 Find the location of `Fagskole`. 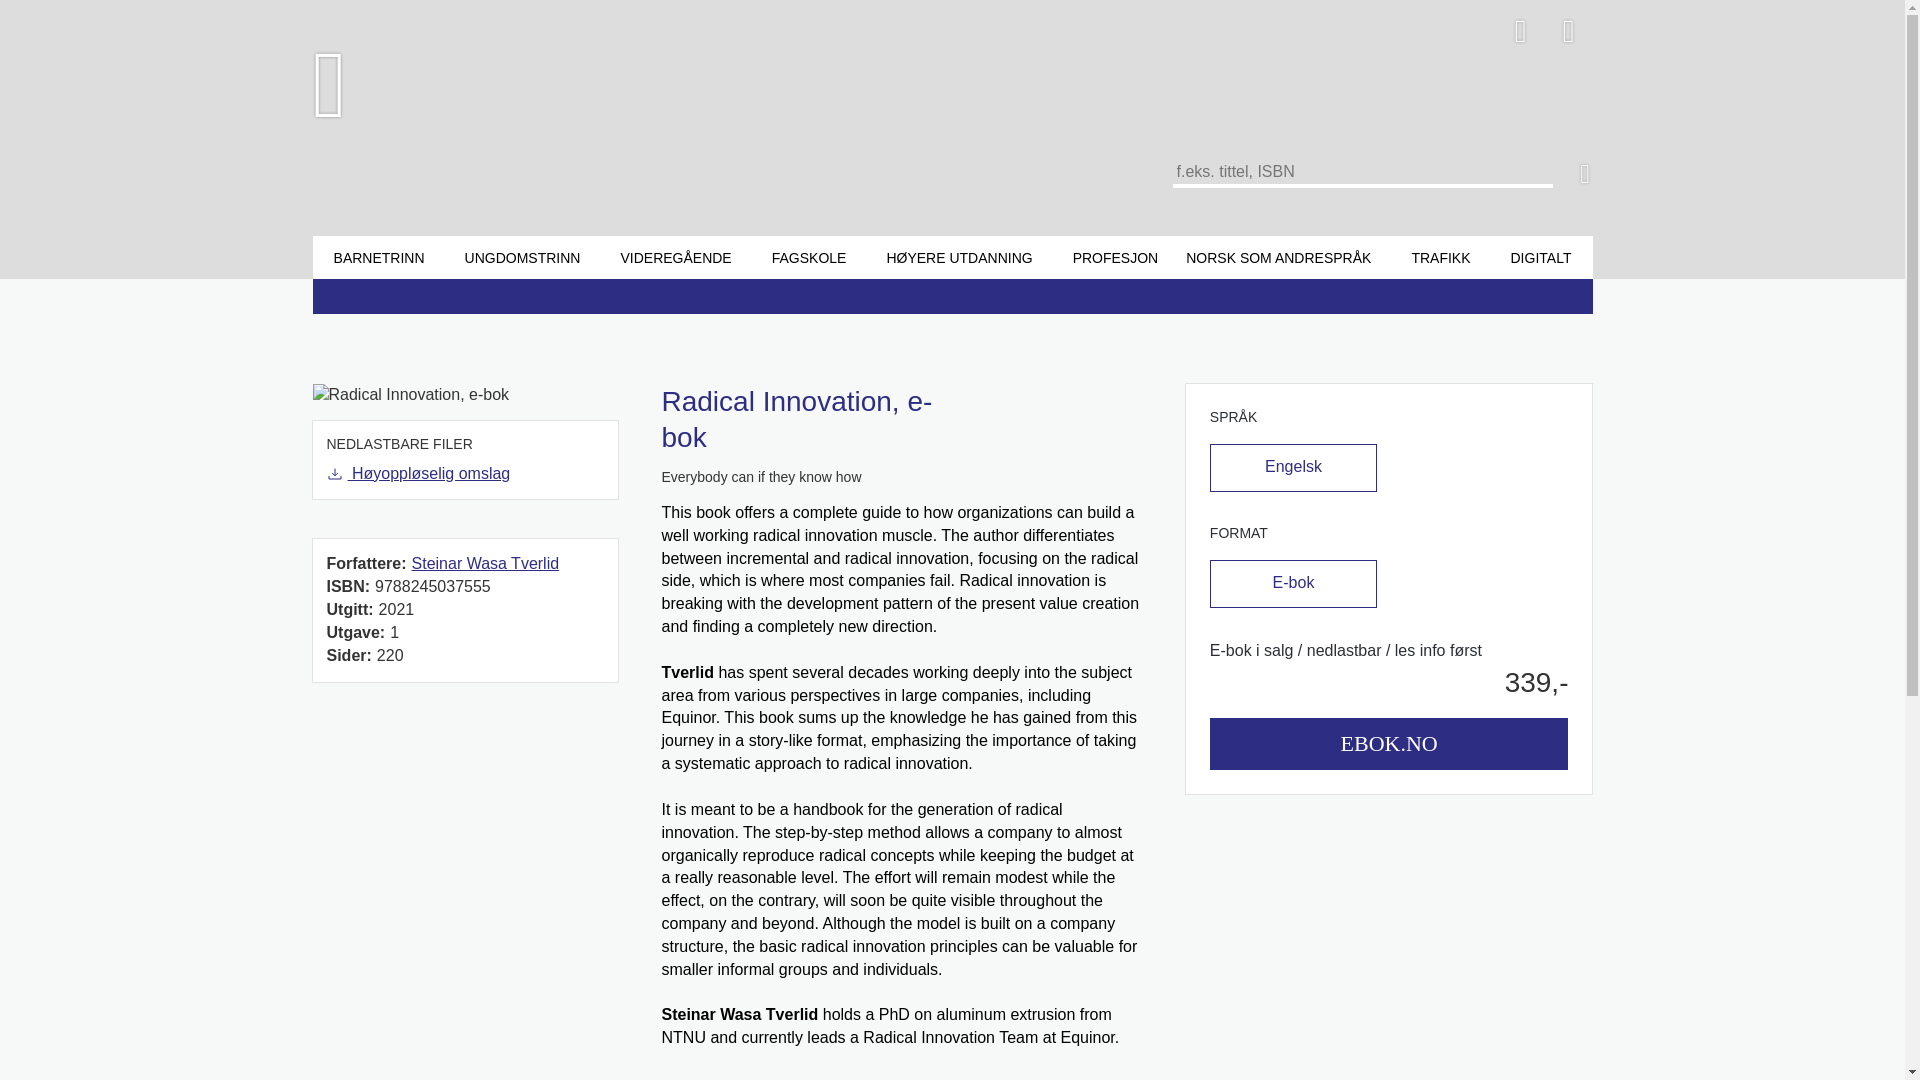

Fagskole is located at coordinates (808, 257).